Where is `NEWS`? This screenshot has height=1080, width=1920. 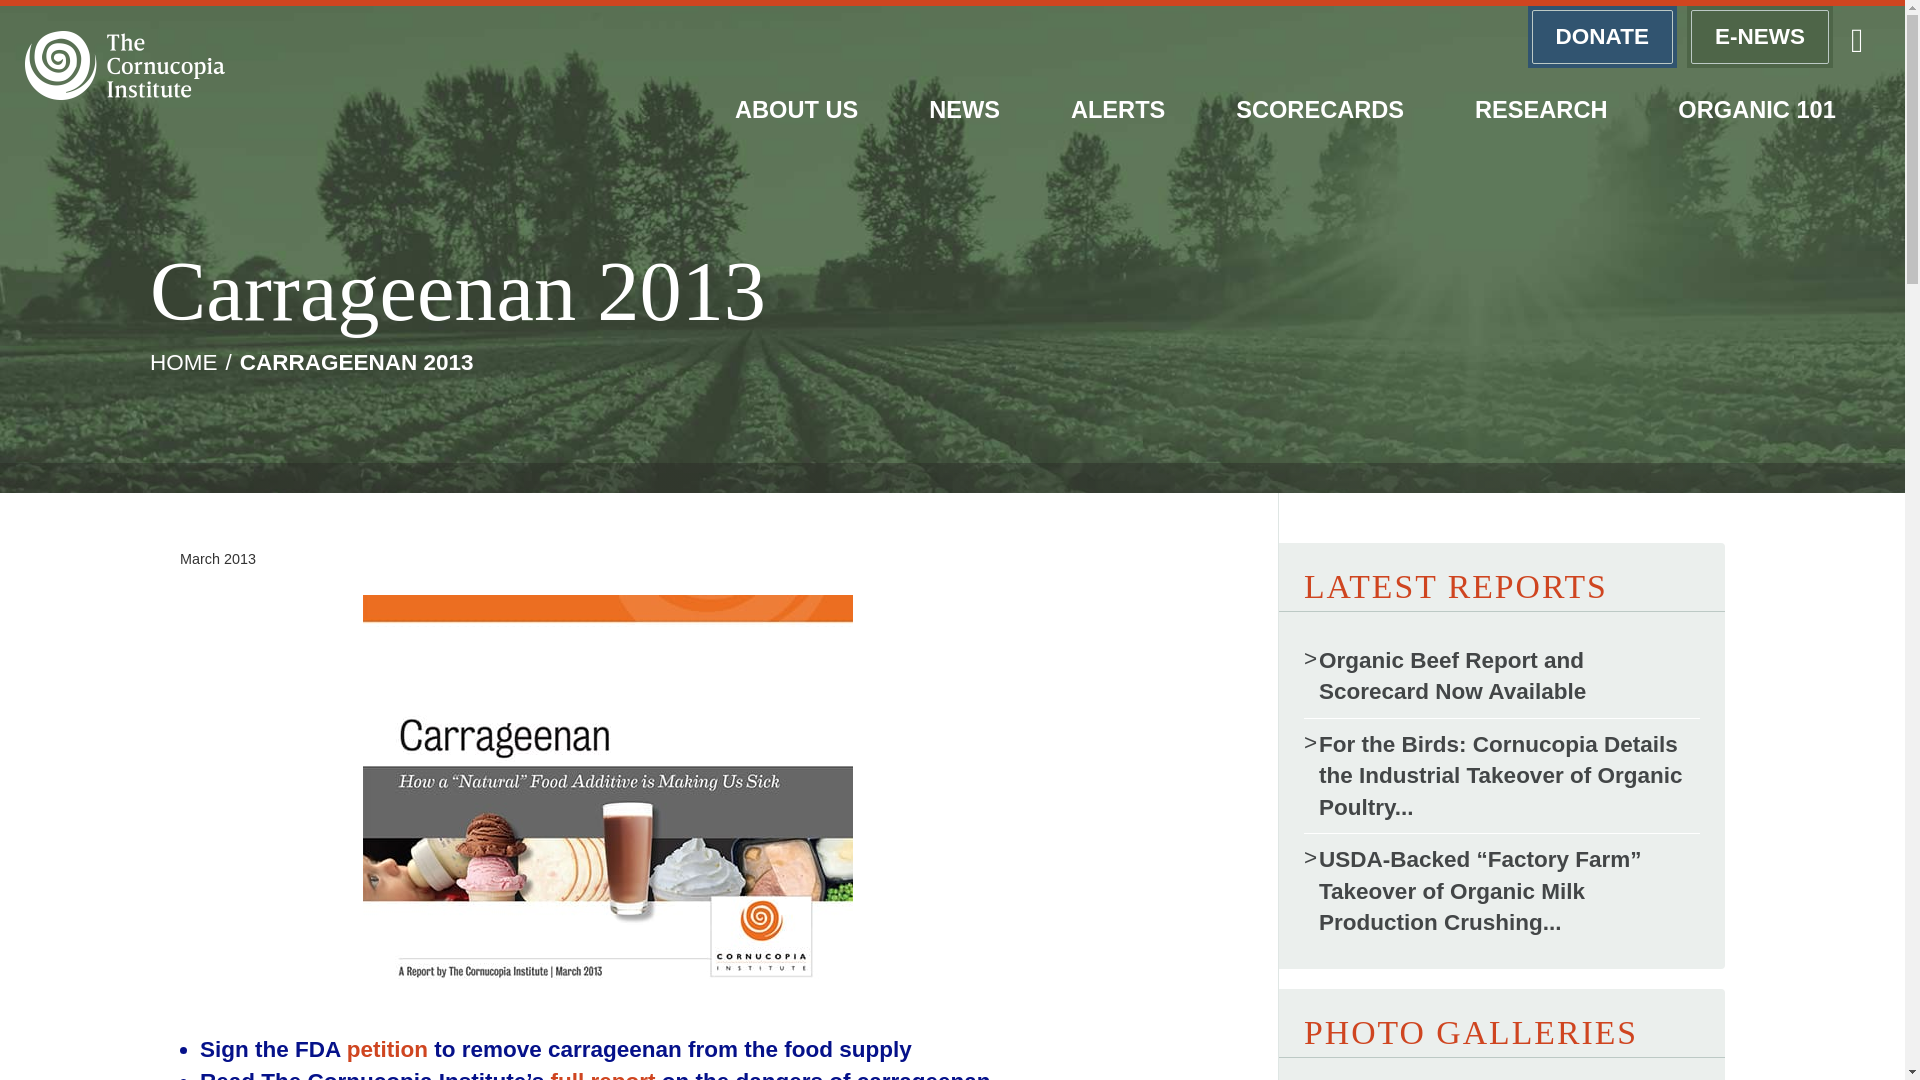 NEWS is located at coordinates (965, 110).